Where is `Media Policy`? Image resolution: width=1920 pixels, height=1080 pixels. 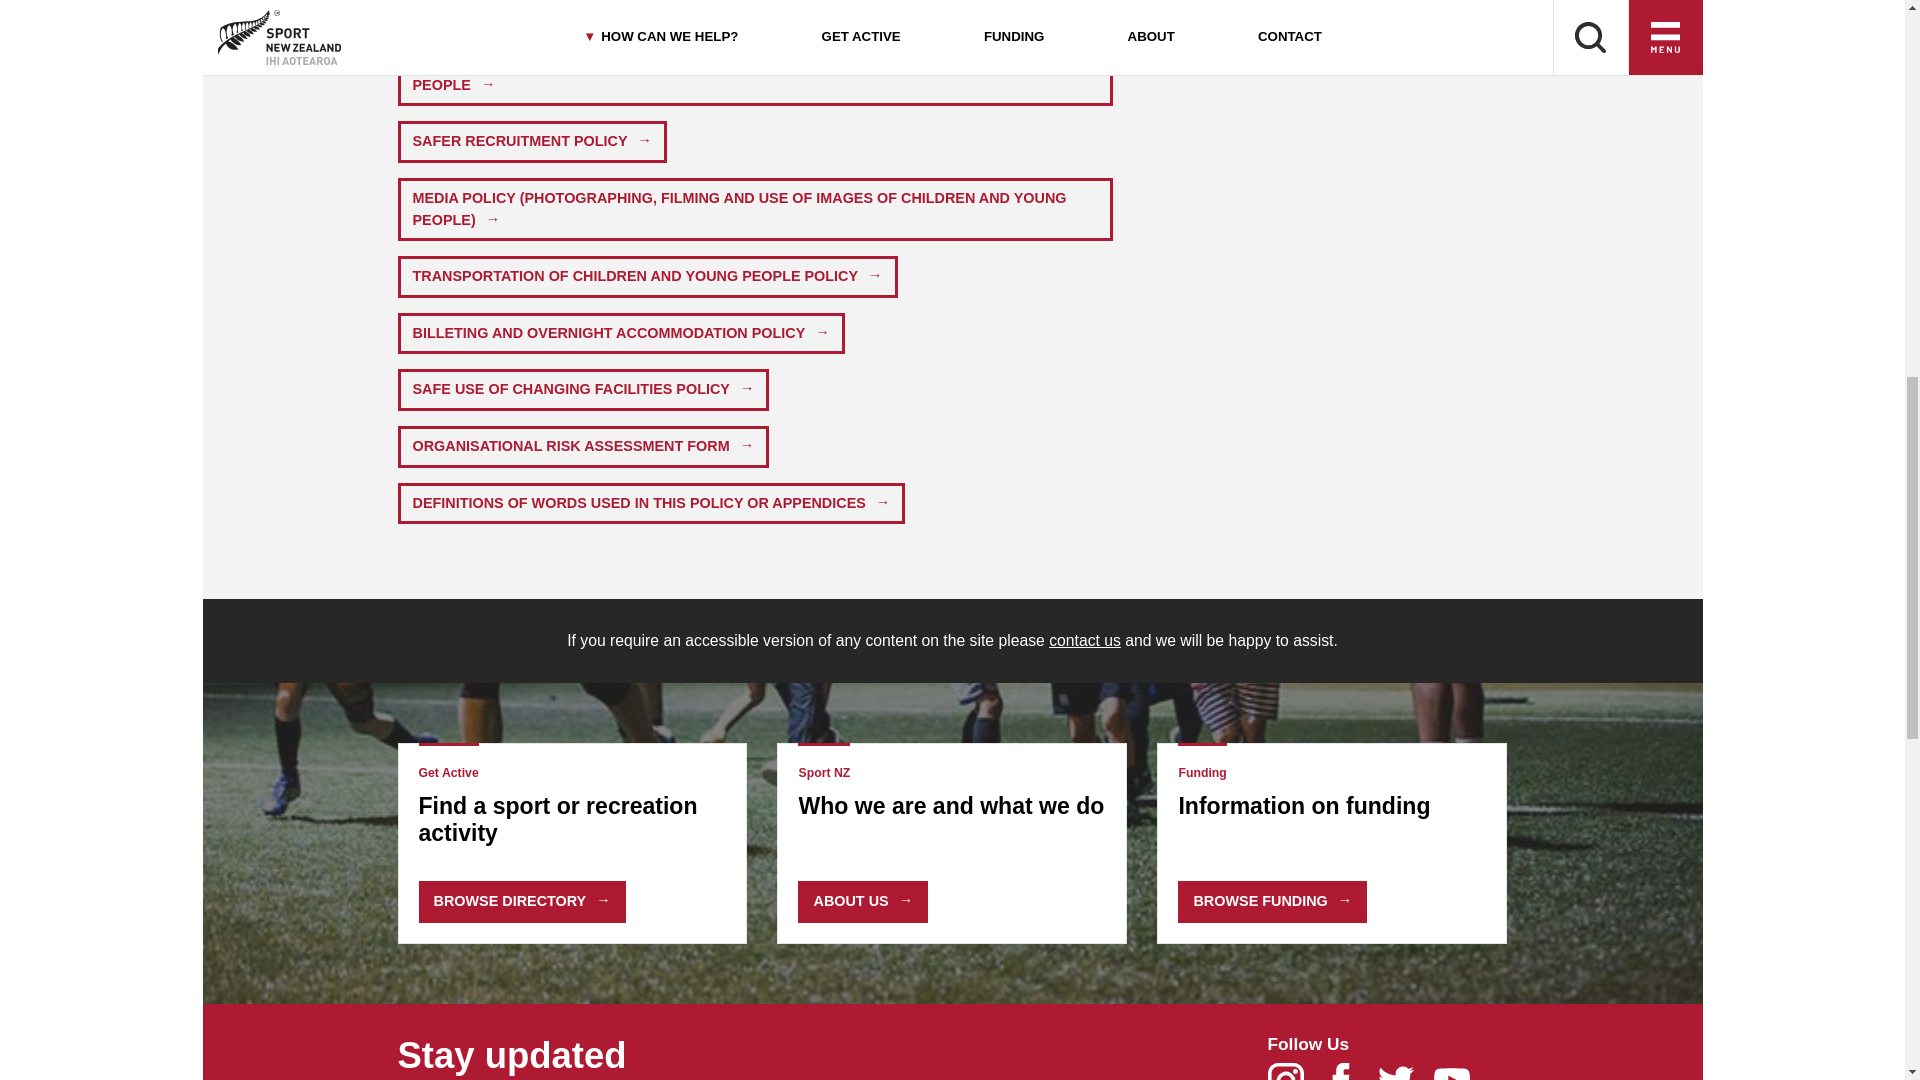
Media Policy is located at coordinates (755, 209).